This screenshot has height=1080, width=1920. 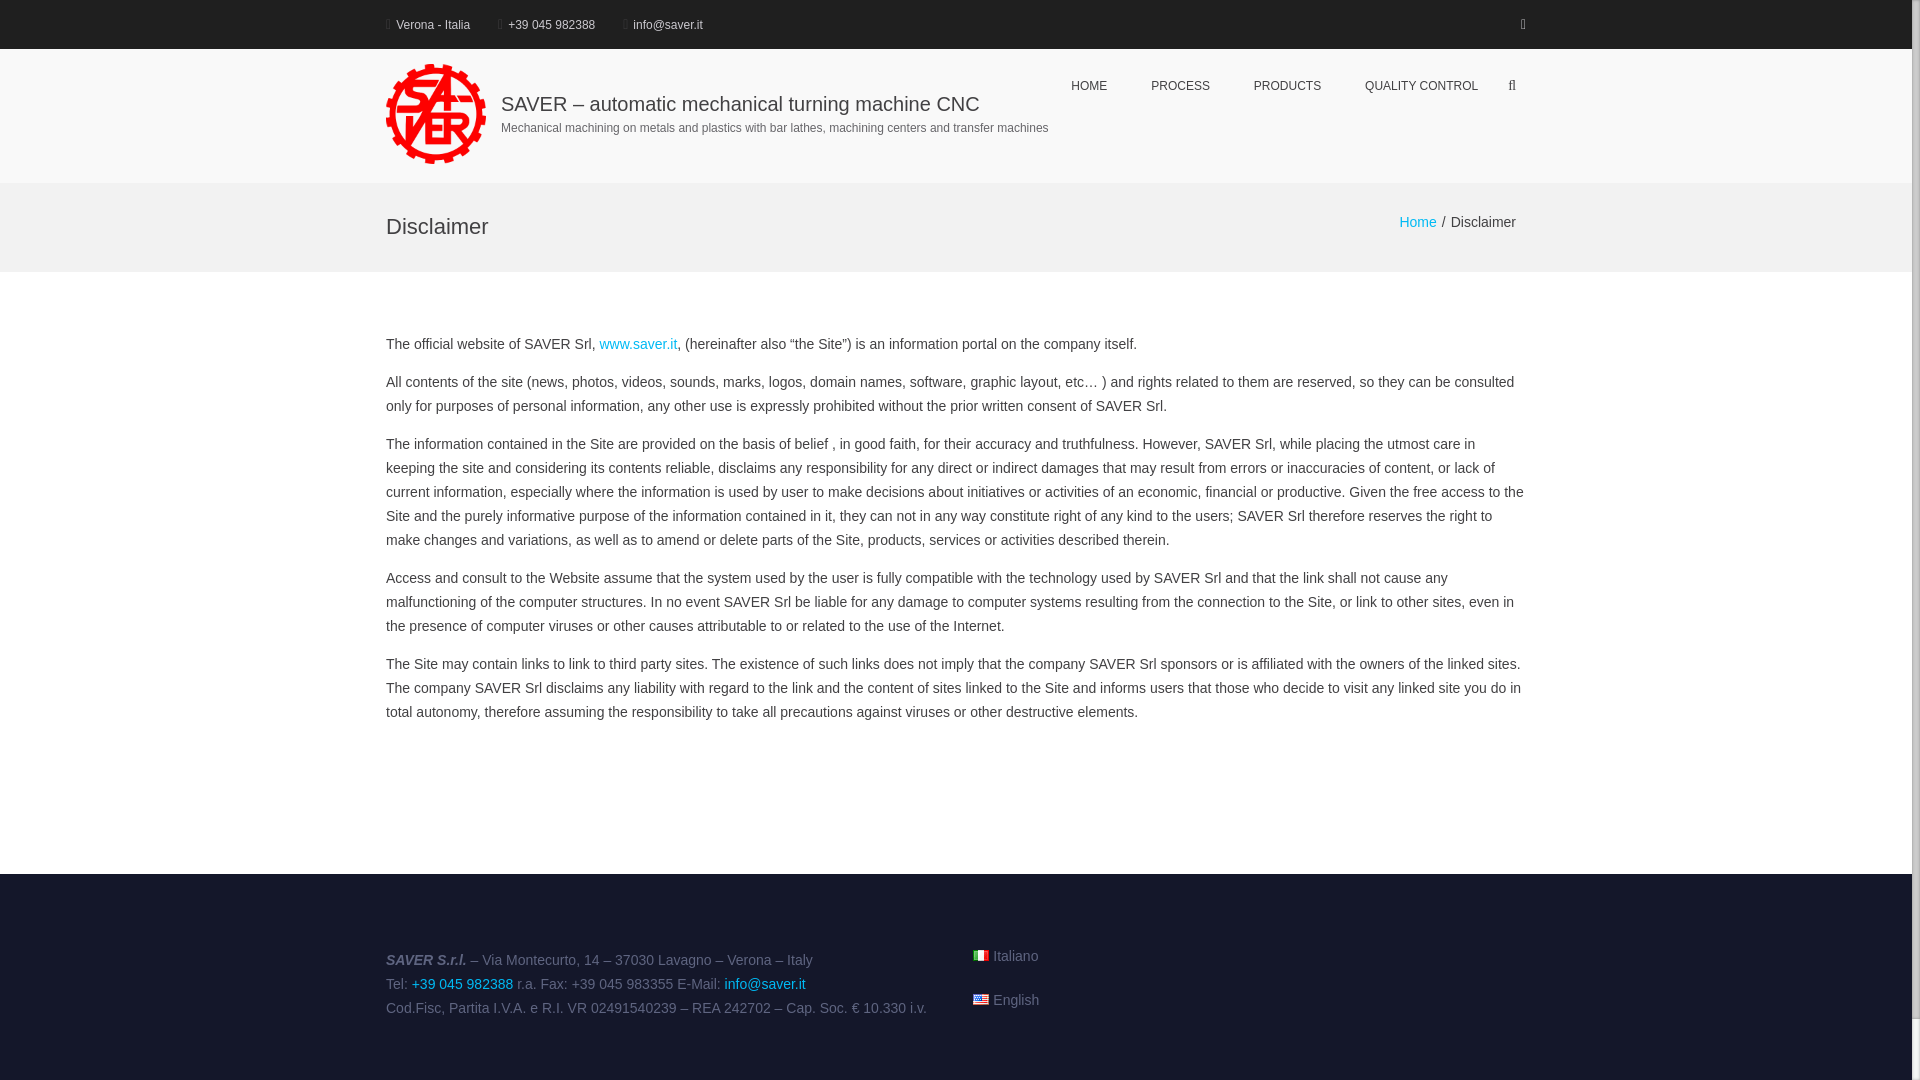 What do you see at coordinates (1088, 86) in the screenshot?
I see `HOME` at bounding box center [1088, 86].